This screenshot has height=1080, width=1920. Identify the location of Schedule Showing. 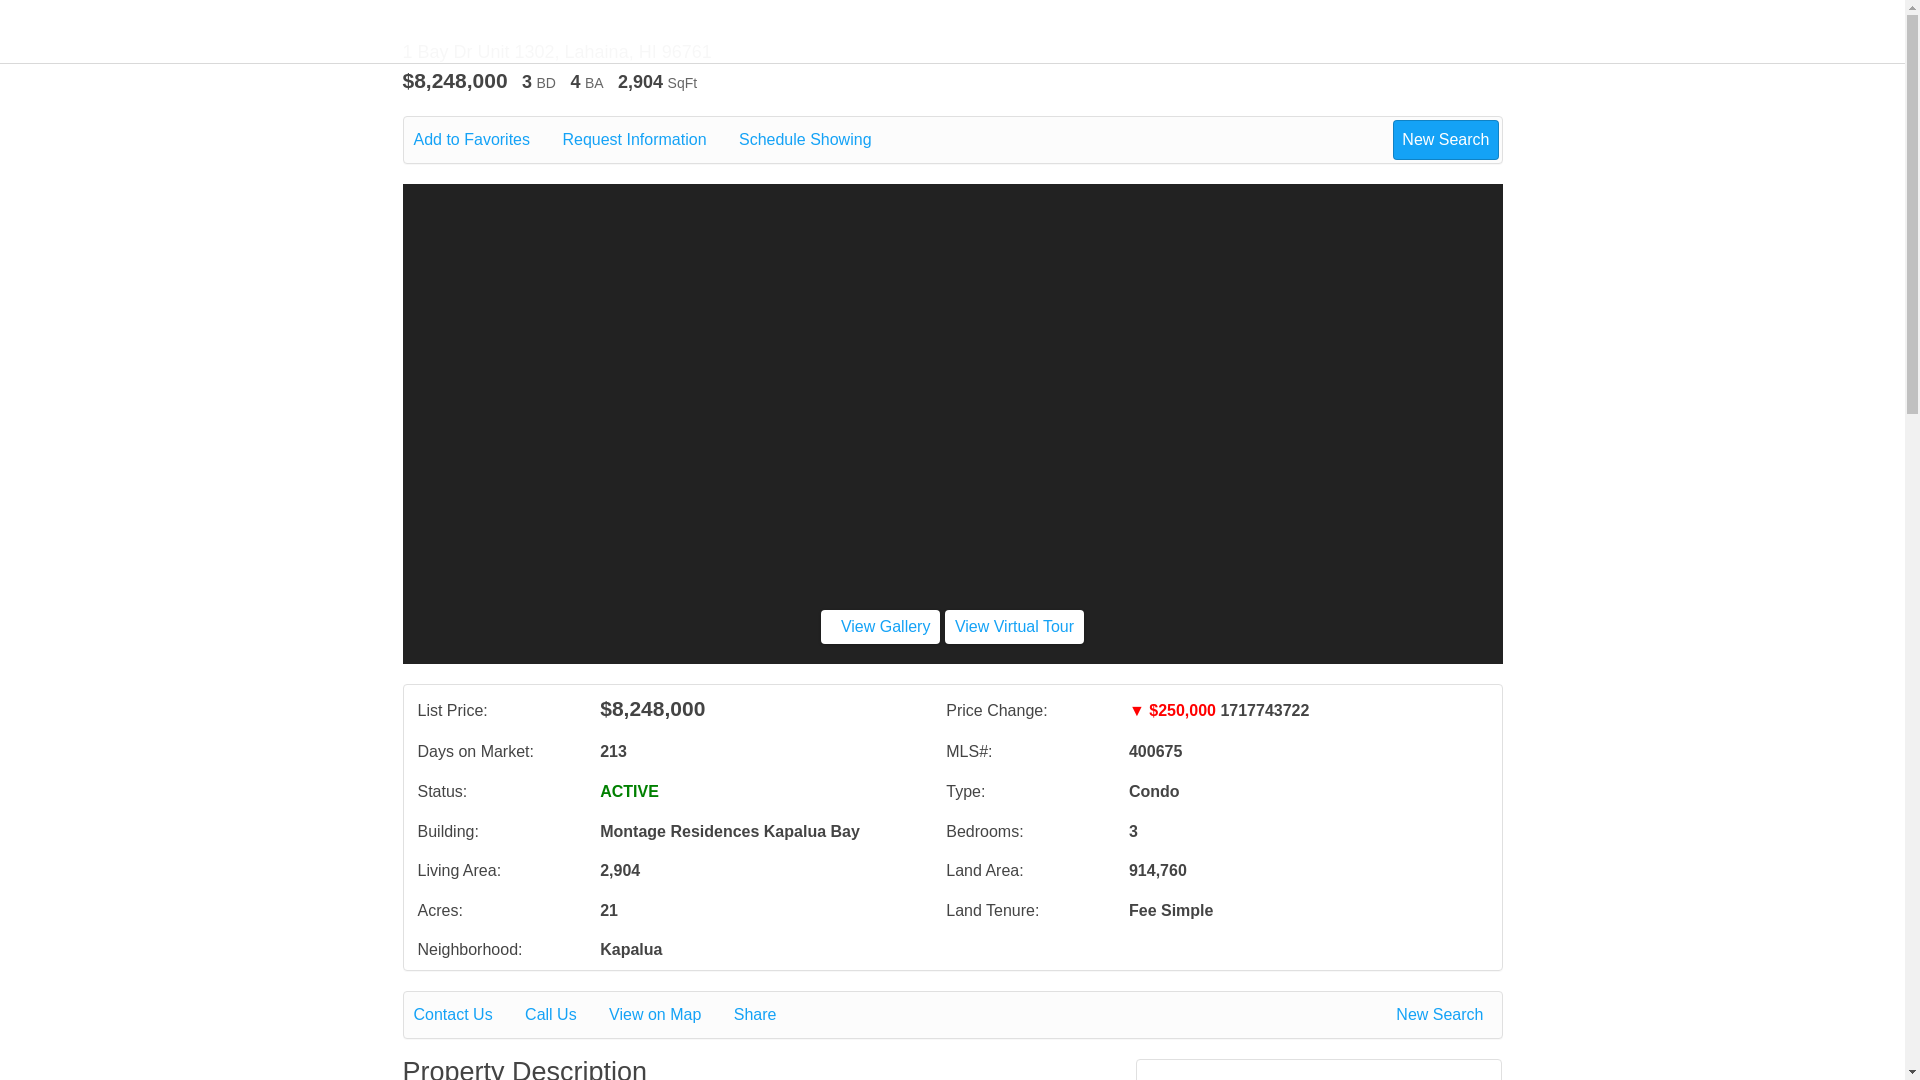
(820, 140).